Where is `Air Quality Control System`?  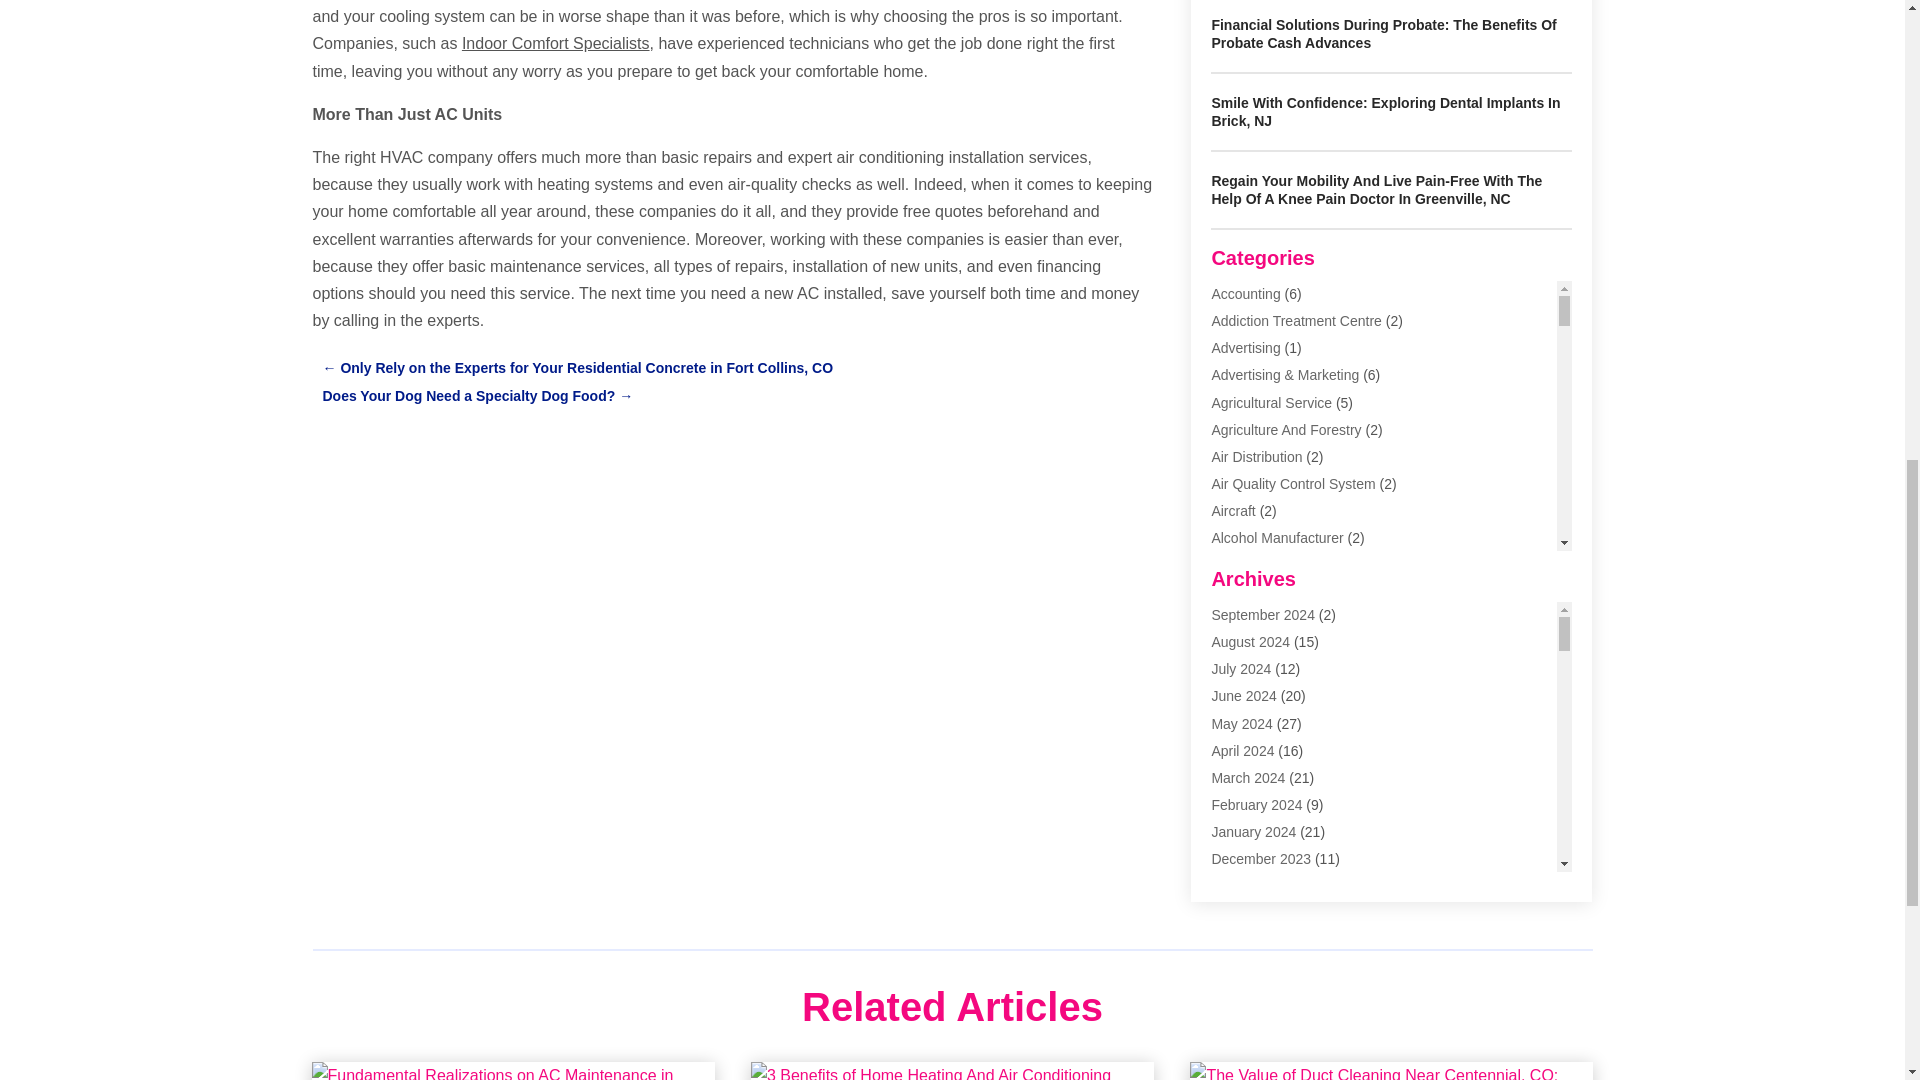 Air Quality Control System is located at coordinates (1292, 484).